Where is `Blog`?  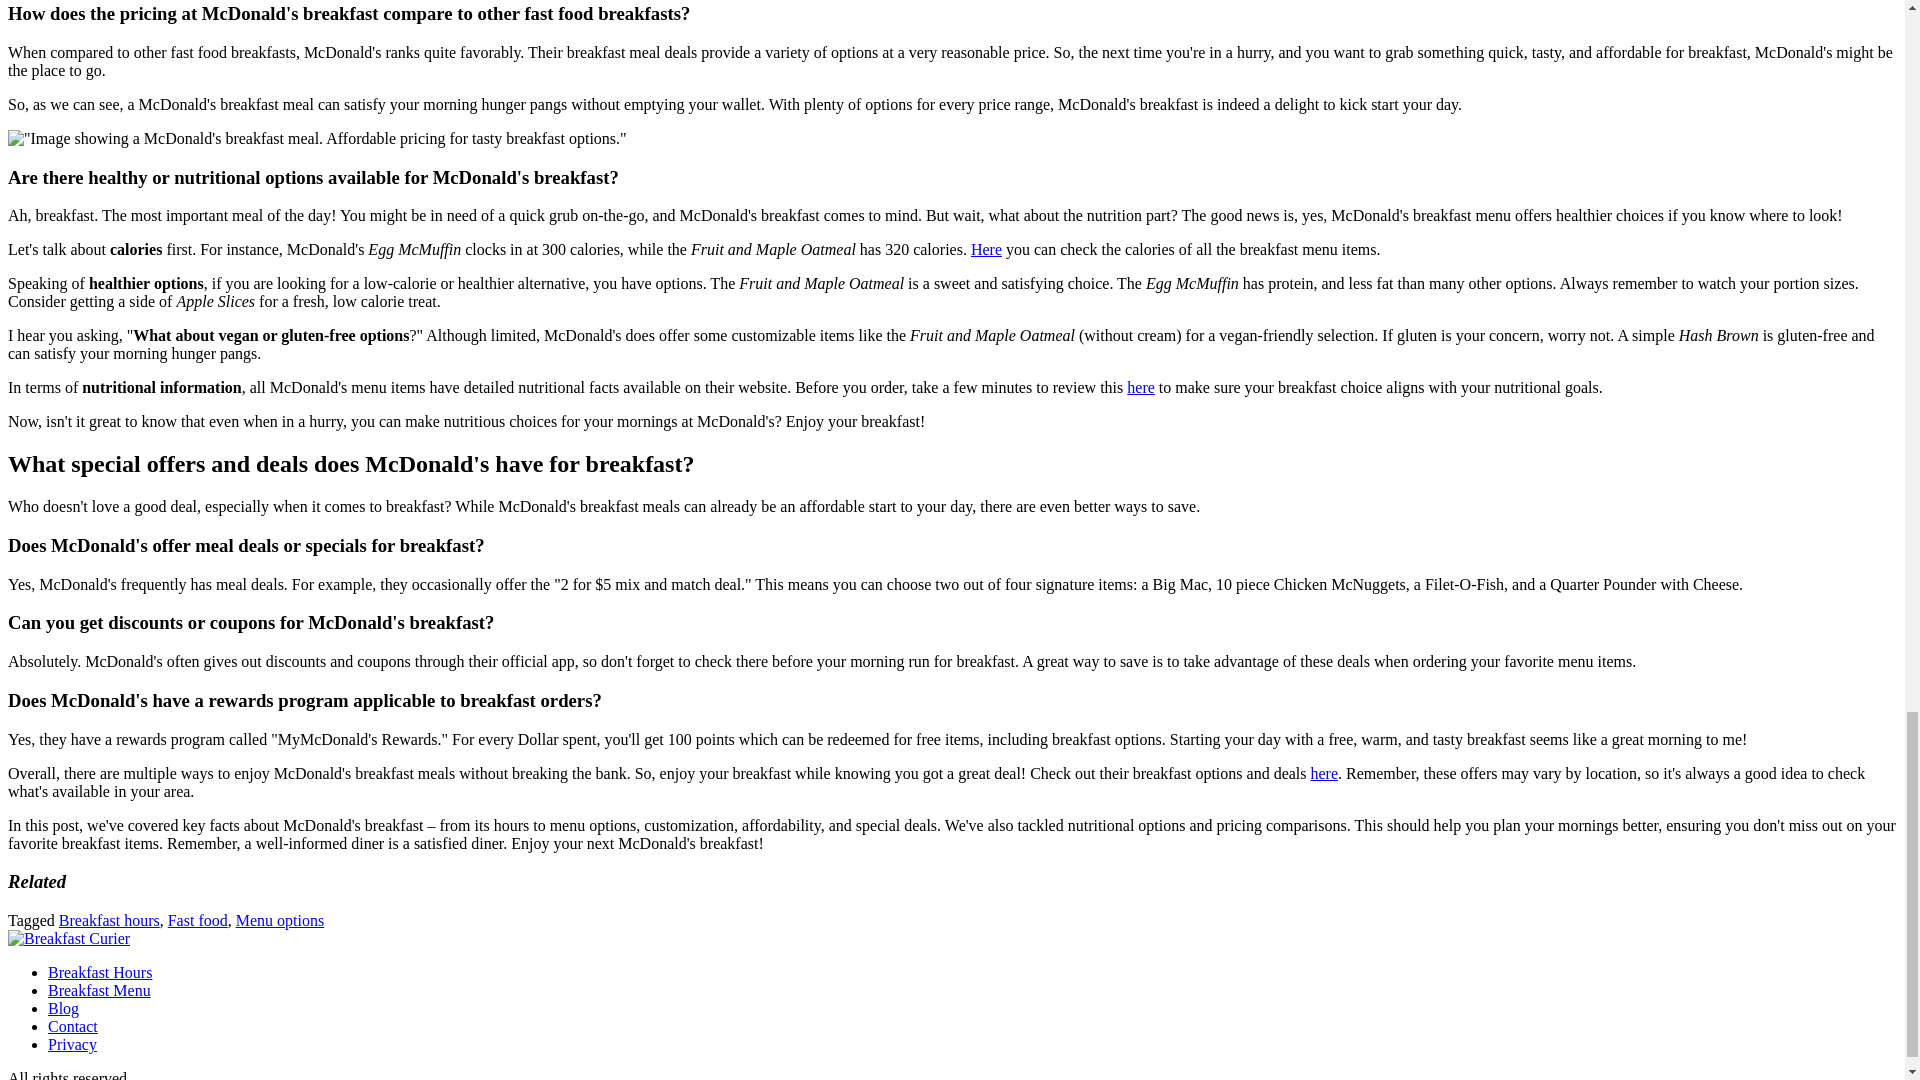 Blog is located at coordinates (63, 1008).